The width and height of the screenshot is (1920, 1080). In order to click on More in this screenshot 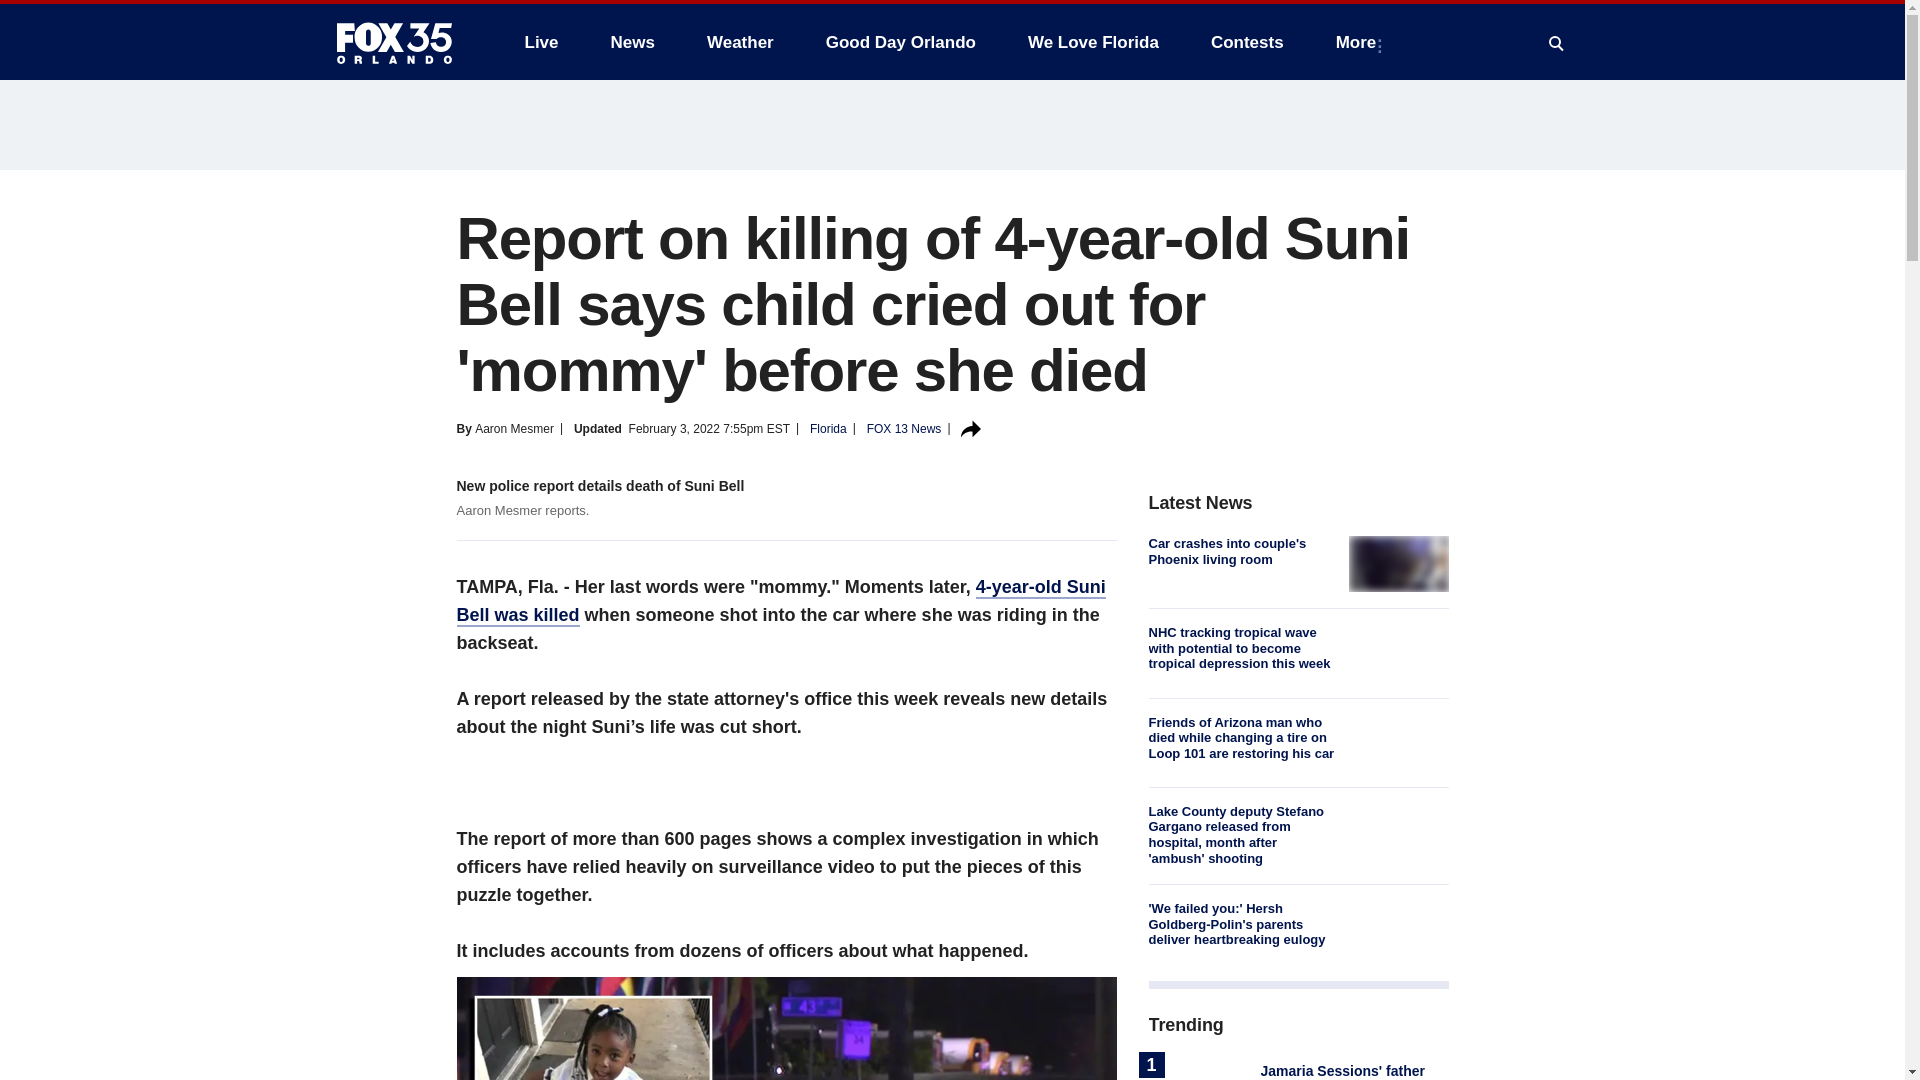, I will do `click(1360, 42)`.